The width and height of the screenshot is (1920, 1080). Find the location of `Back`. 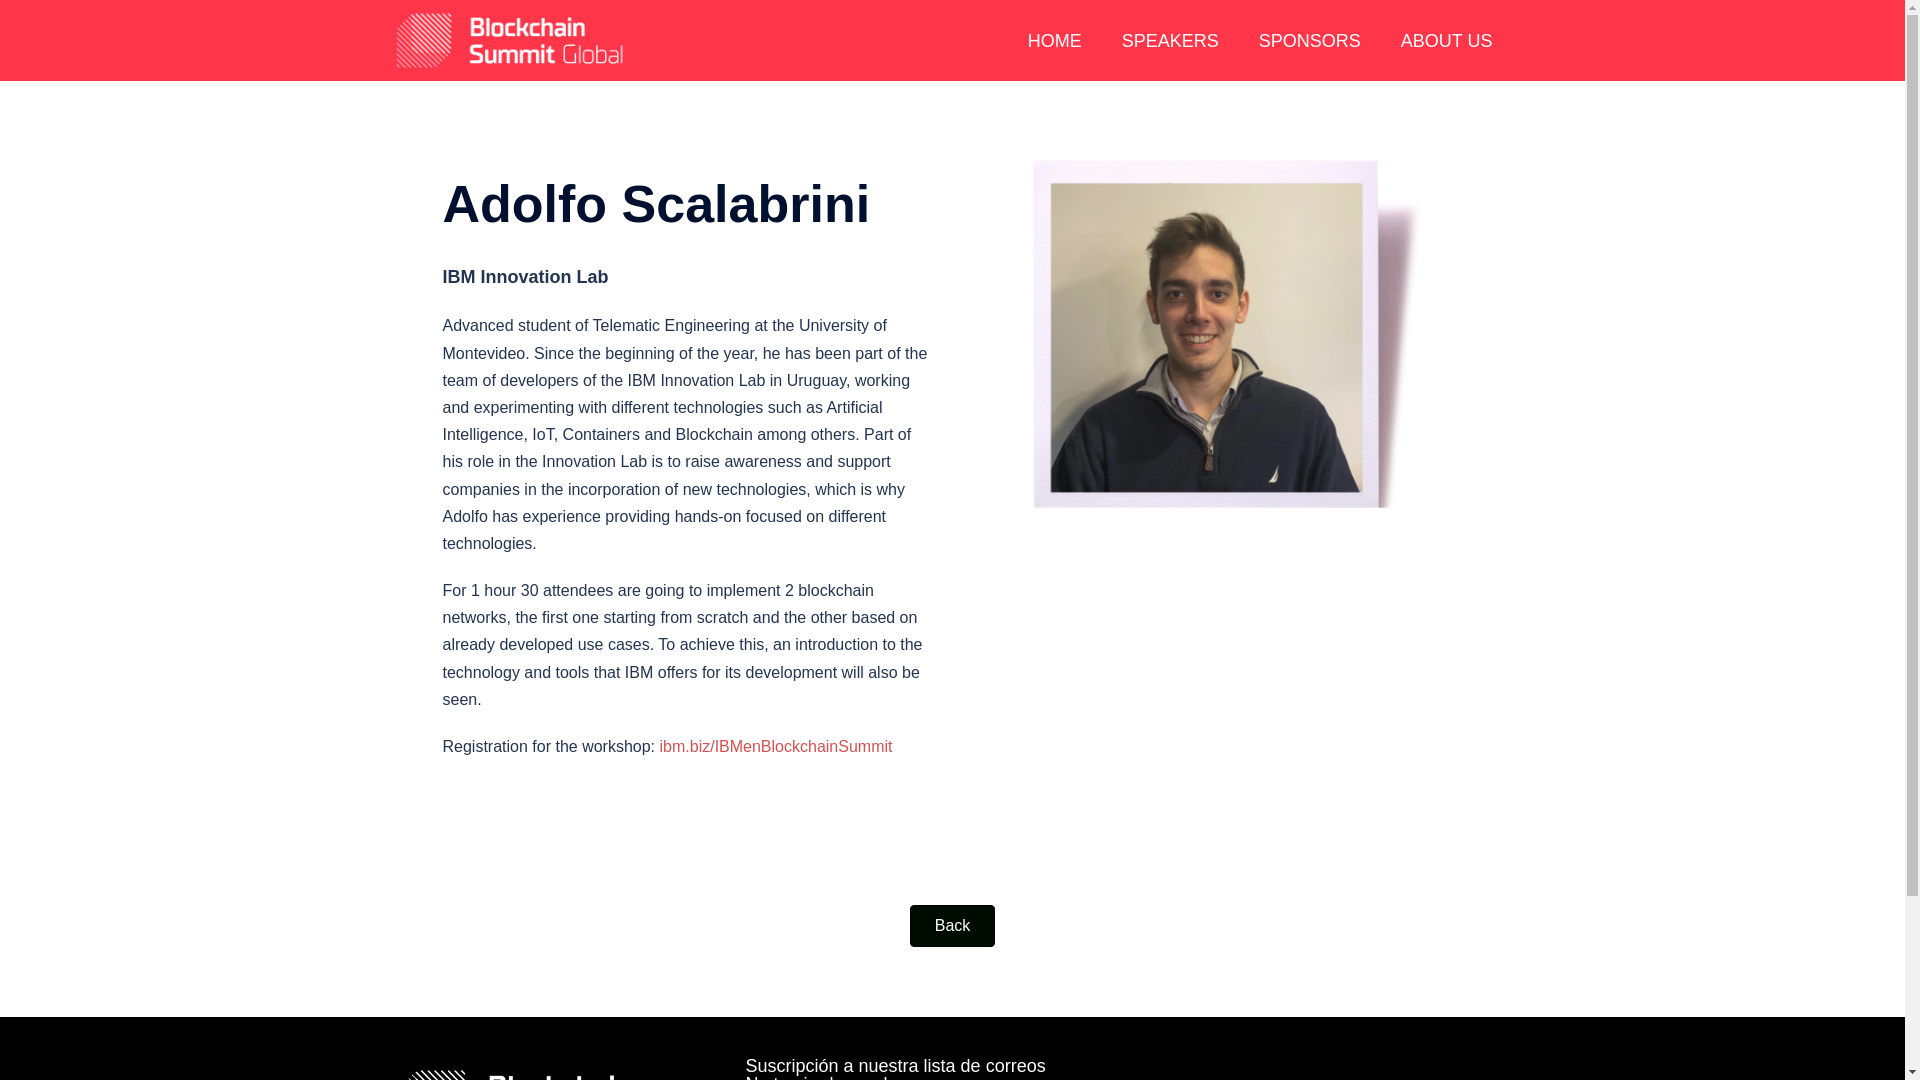

Back is located at coordinates (953, 926).